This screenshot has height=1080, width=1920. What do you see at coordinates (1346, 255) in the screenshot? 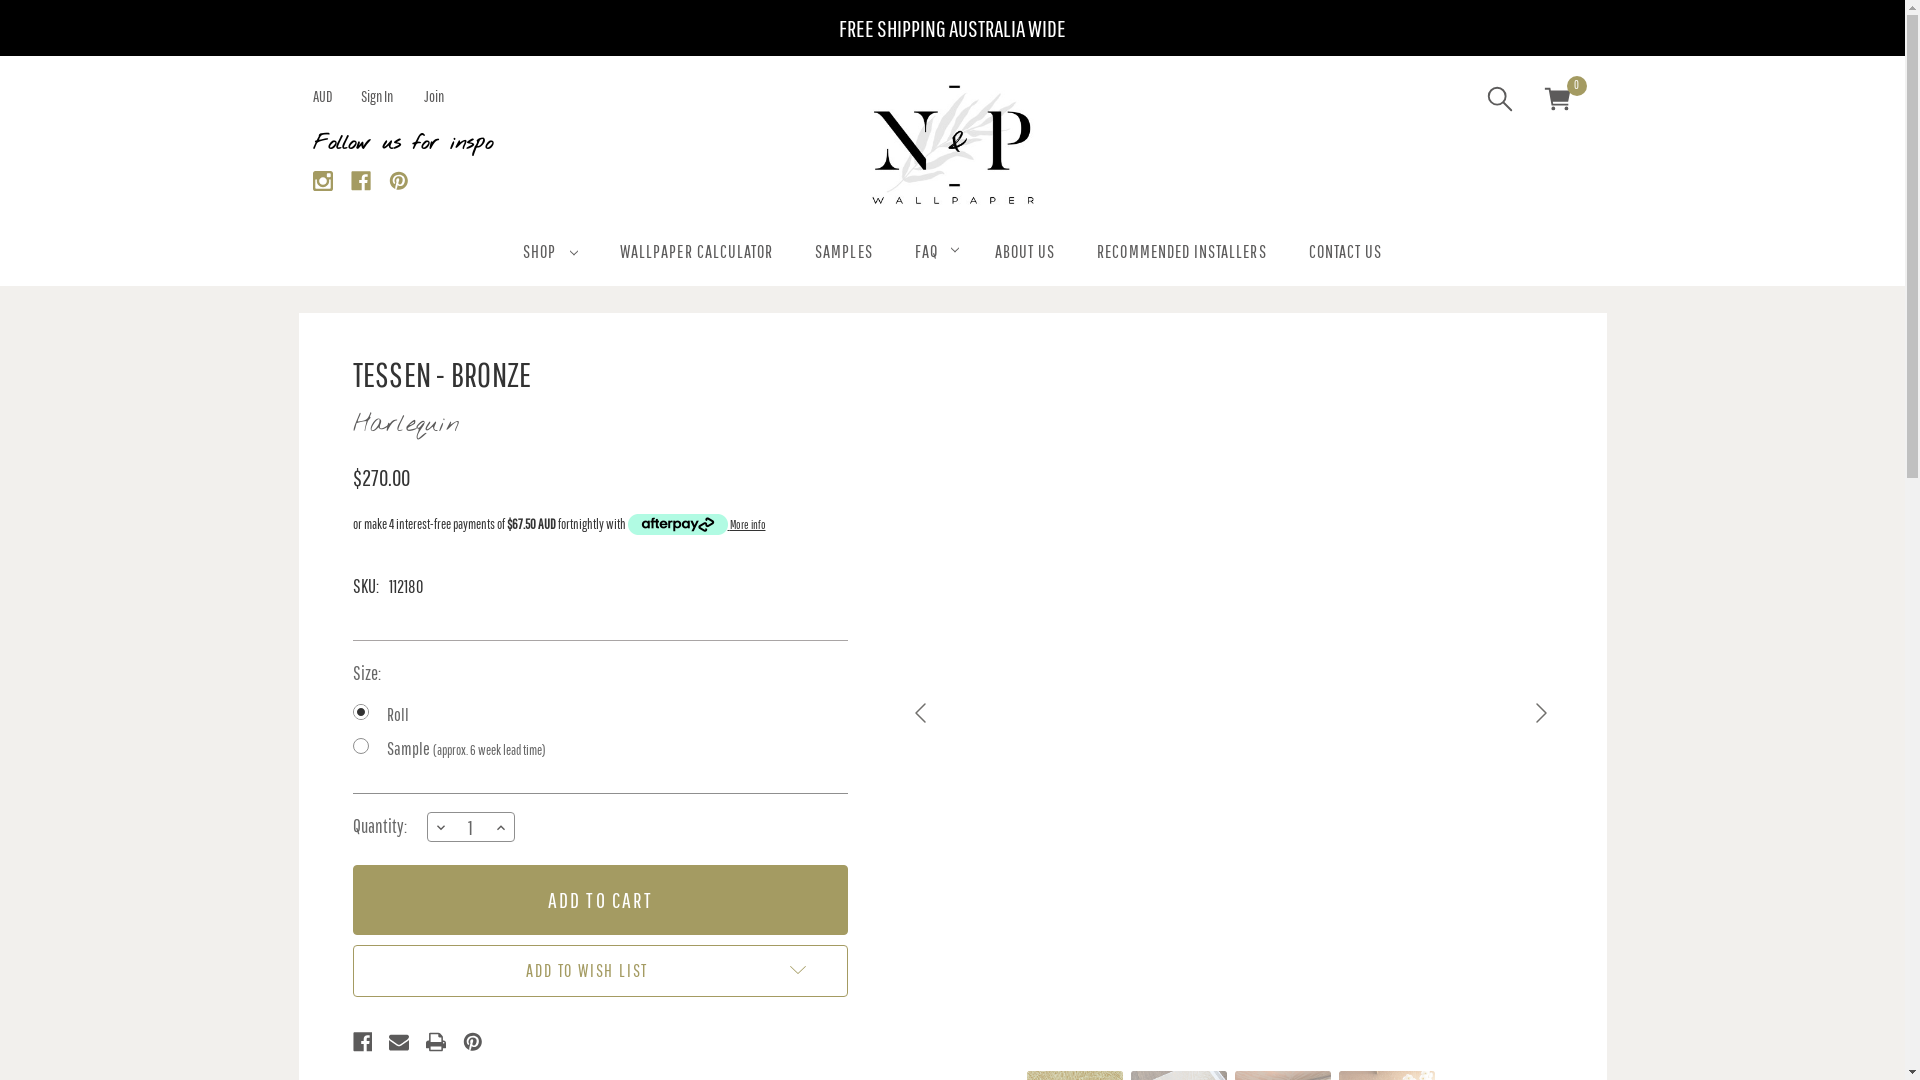
I see `CONTACT US` at bounding box center [1346, 255].